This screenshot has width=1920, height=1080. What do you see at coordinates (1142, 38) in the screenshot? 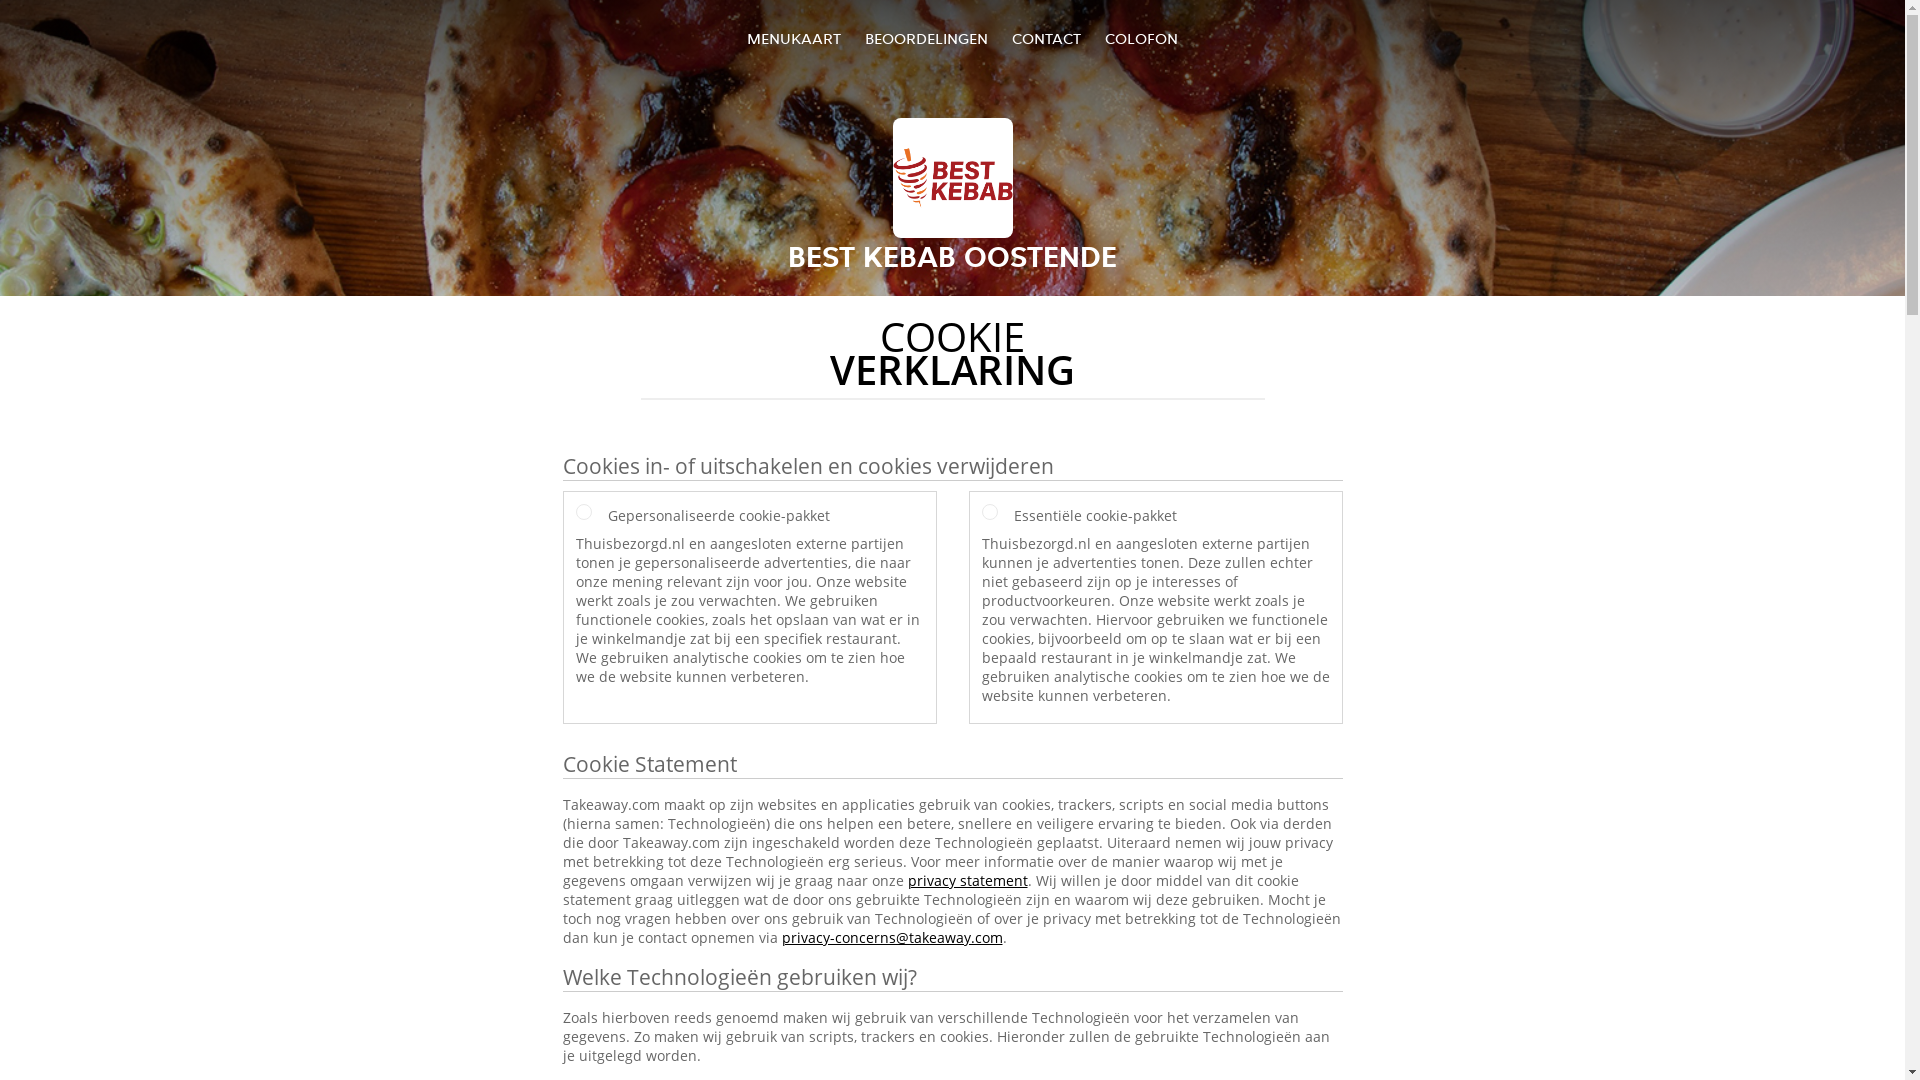
I see `COLOFON` at bounding box center [1142, 38].